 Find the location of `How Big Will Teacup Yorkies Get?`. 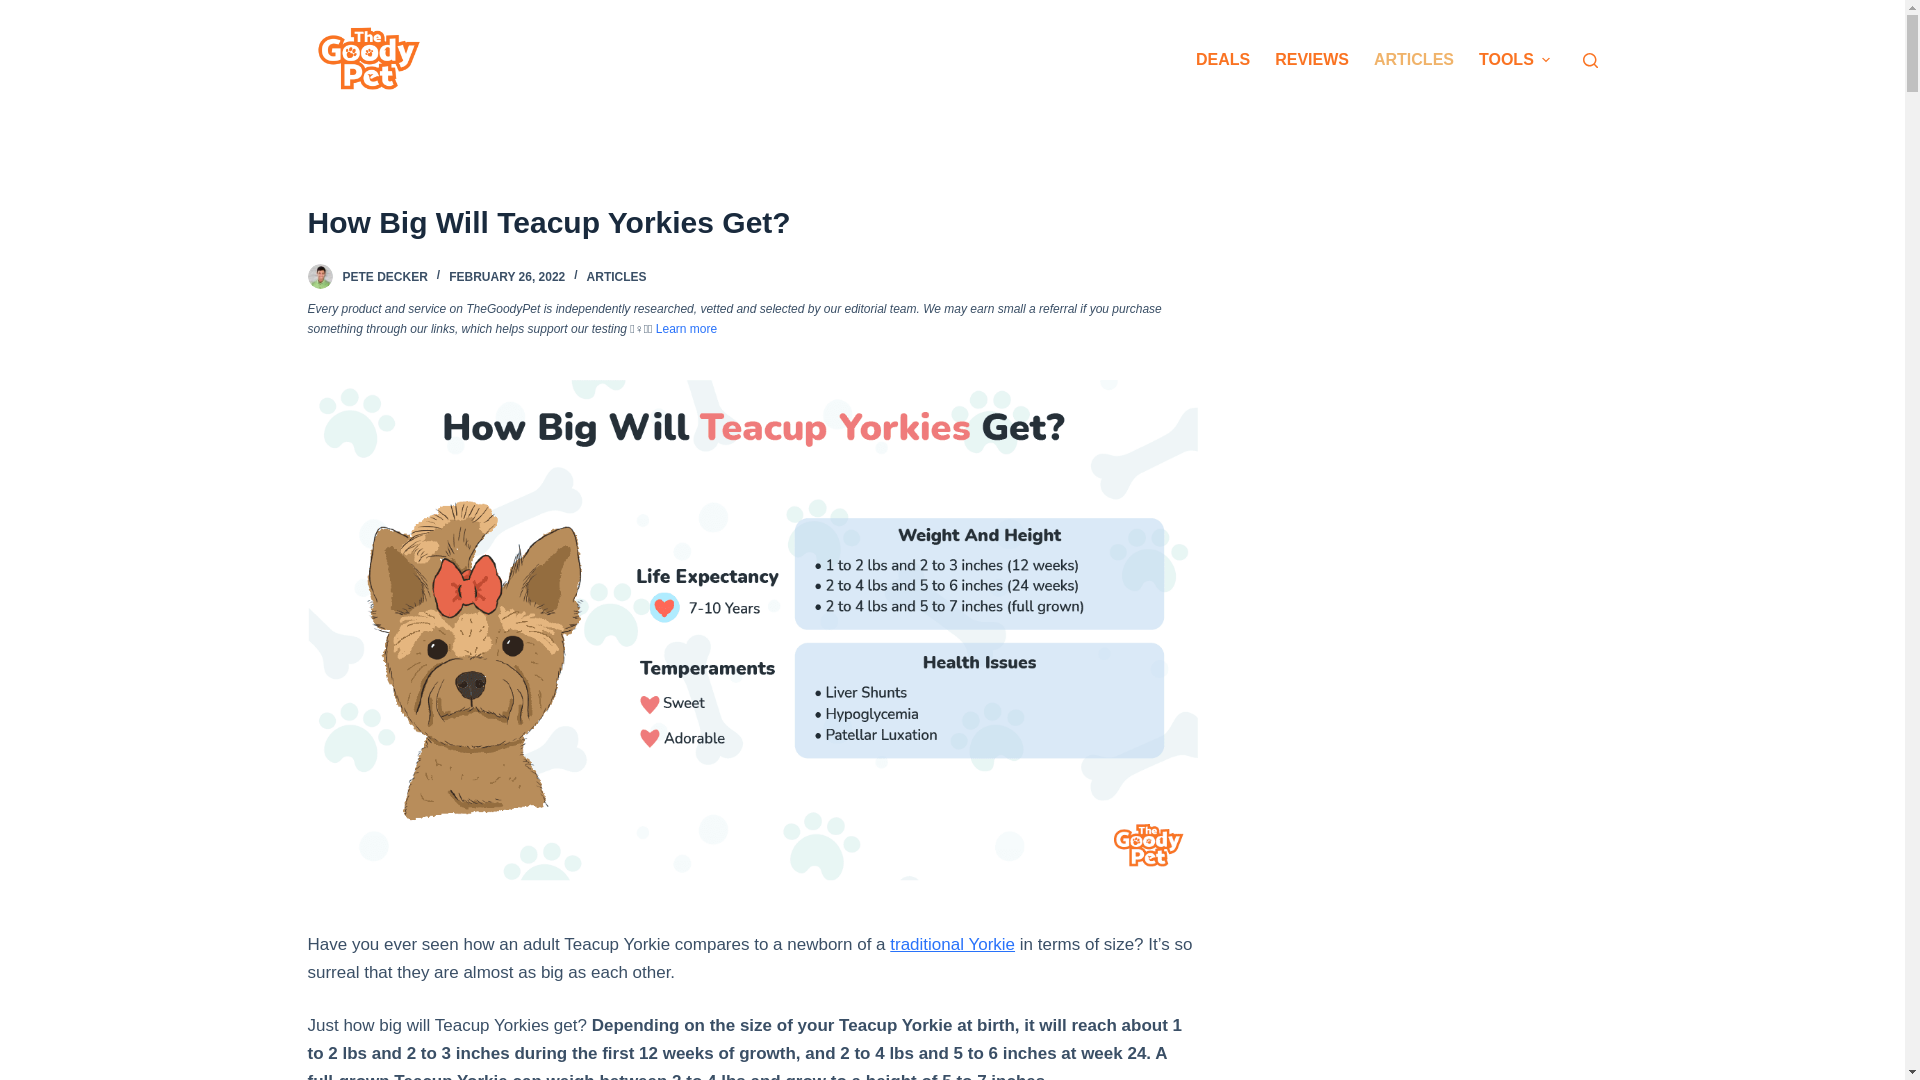

How Big Will Teacup Yorkies Get? is located at coordinates (752, 222).